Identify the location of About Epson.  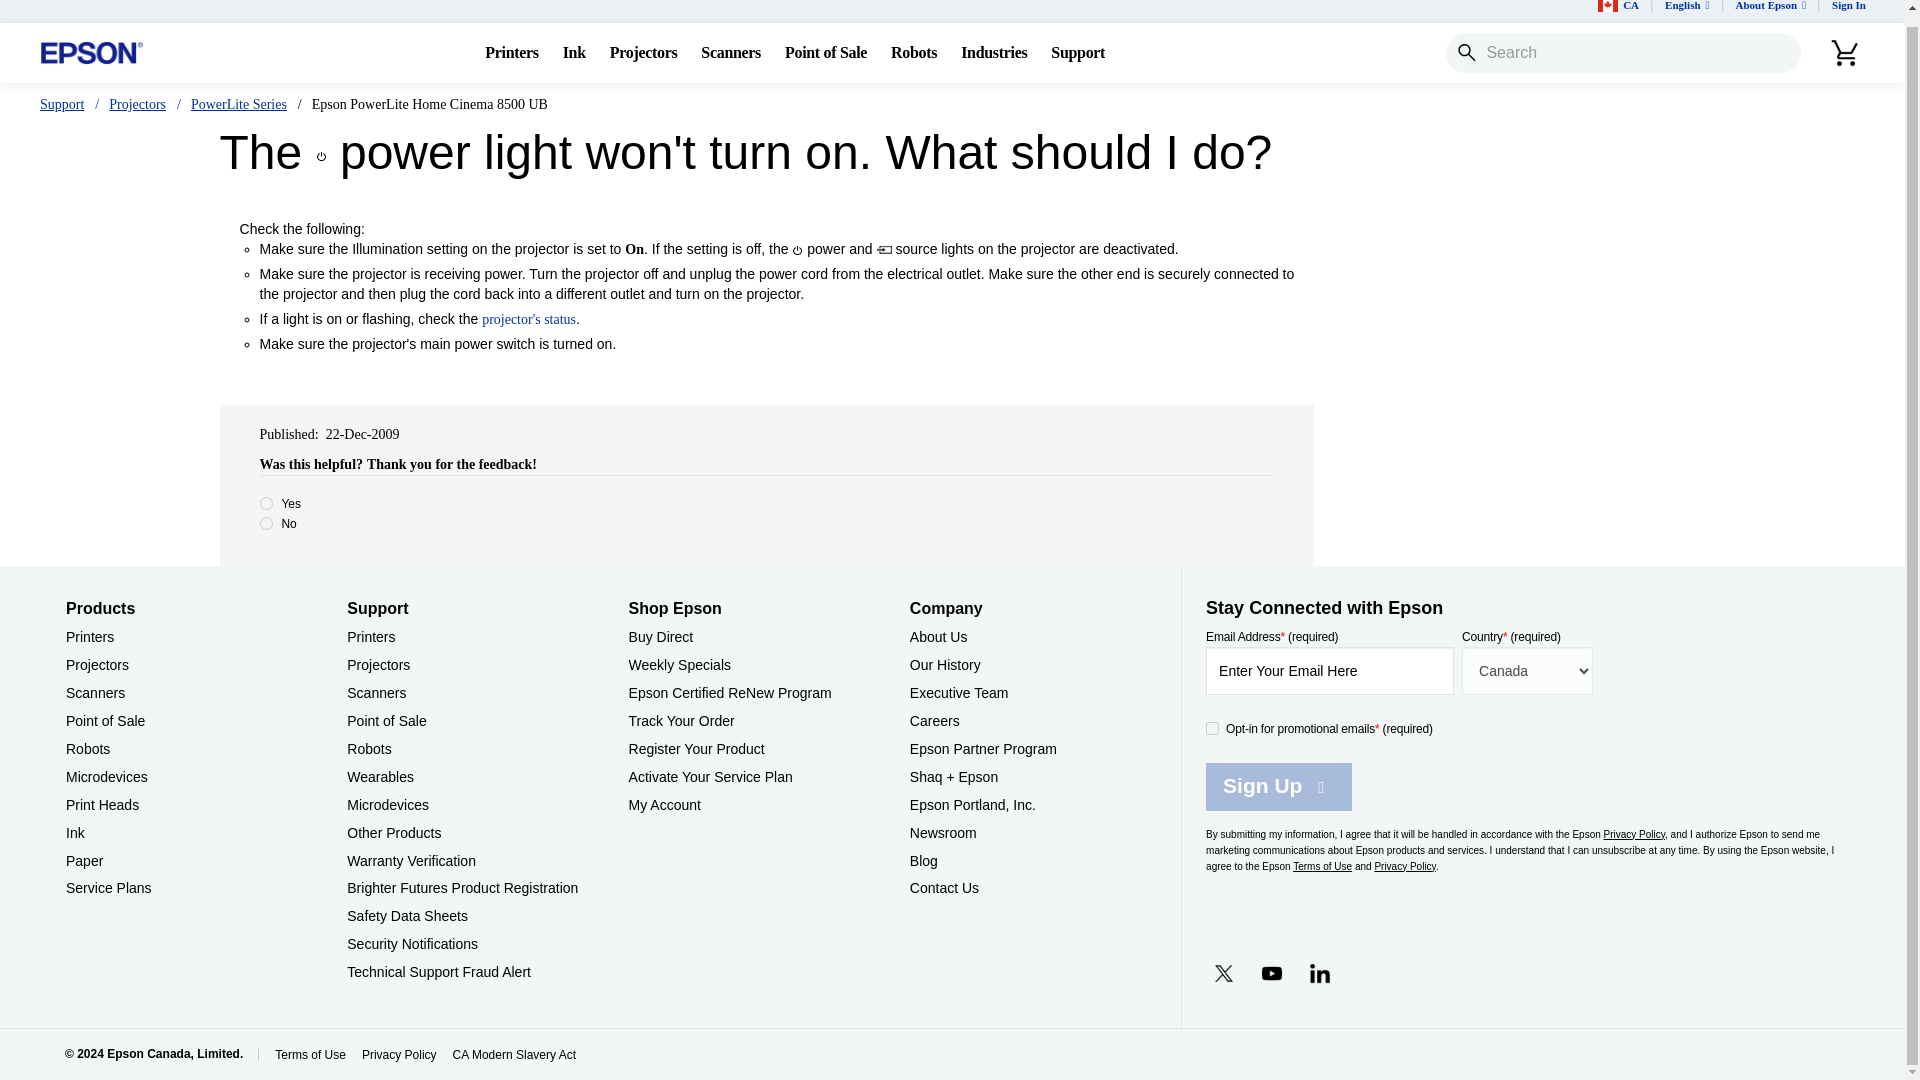
(1771, 11).